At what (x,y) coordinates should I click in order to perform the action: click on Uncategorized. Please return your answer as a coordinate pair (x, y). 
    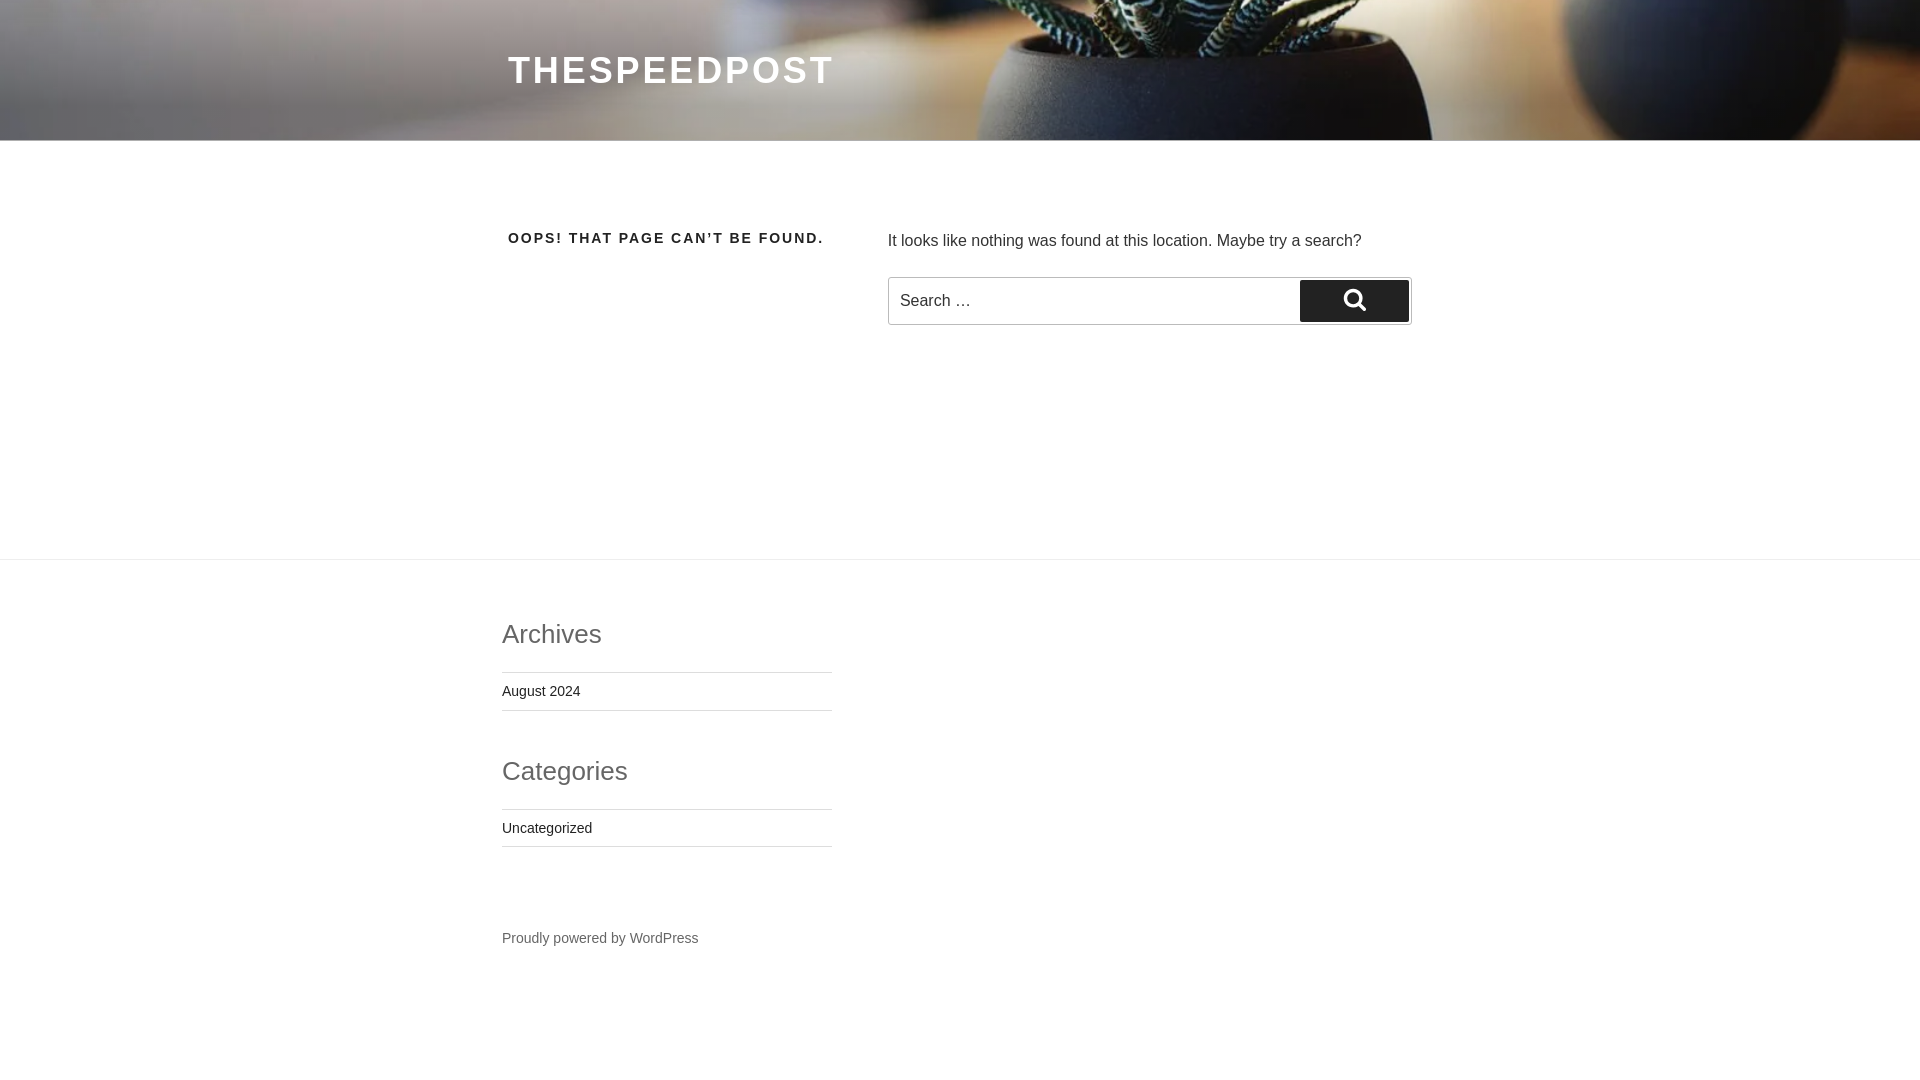
    Looking at the image, I should click on (546, 827).